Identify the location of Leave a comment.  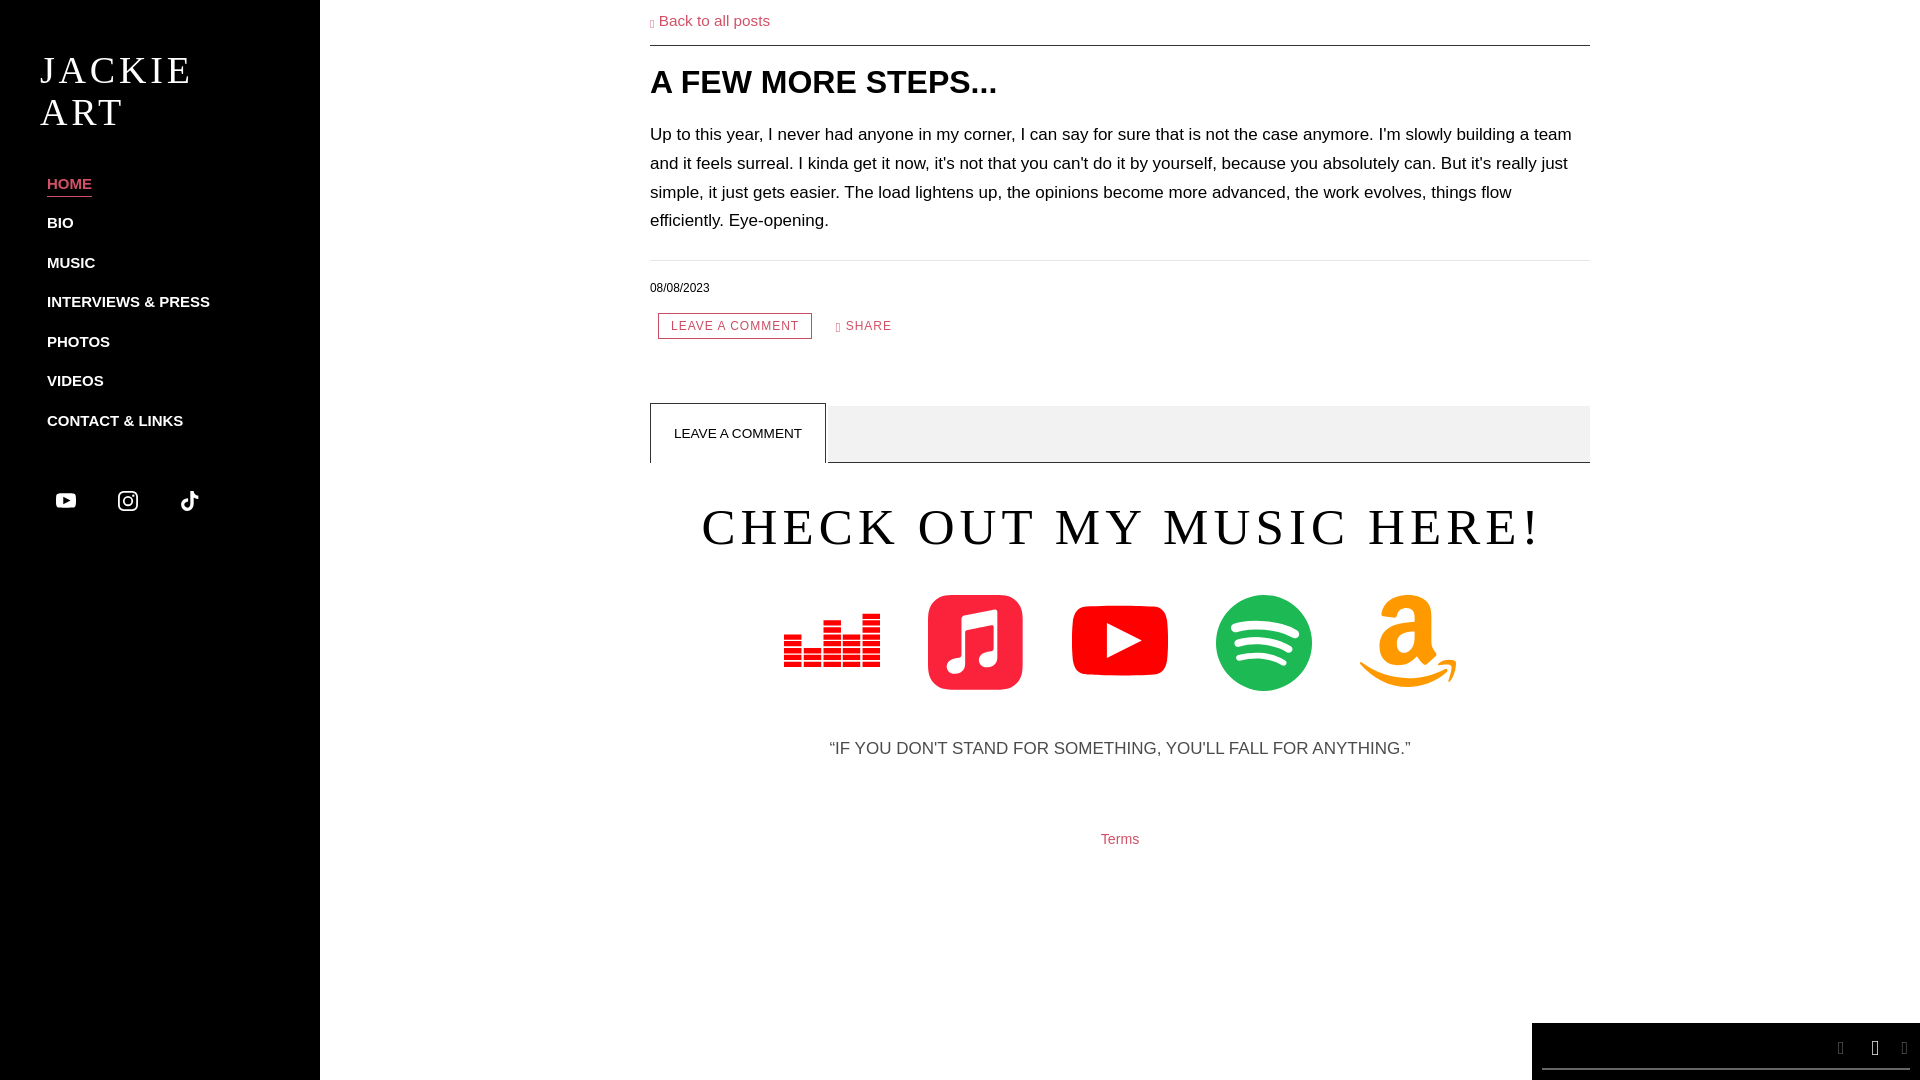
(735, 326).